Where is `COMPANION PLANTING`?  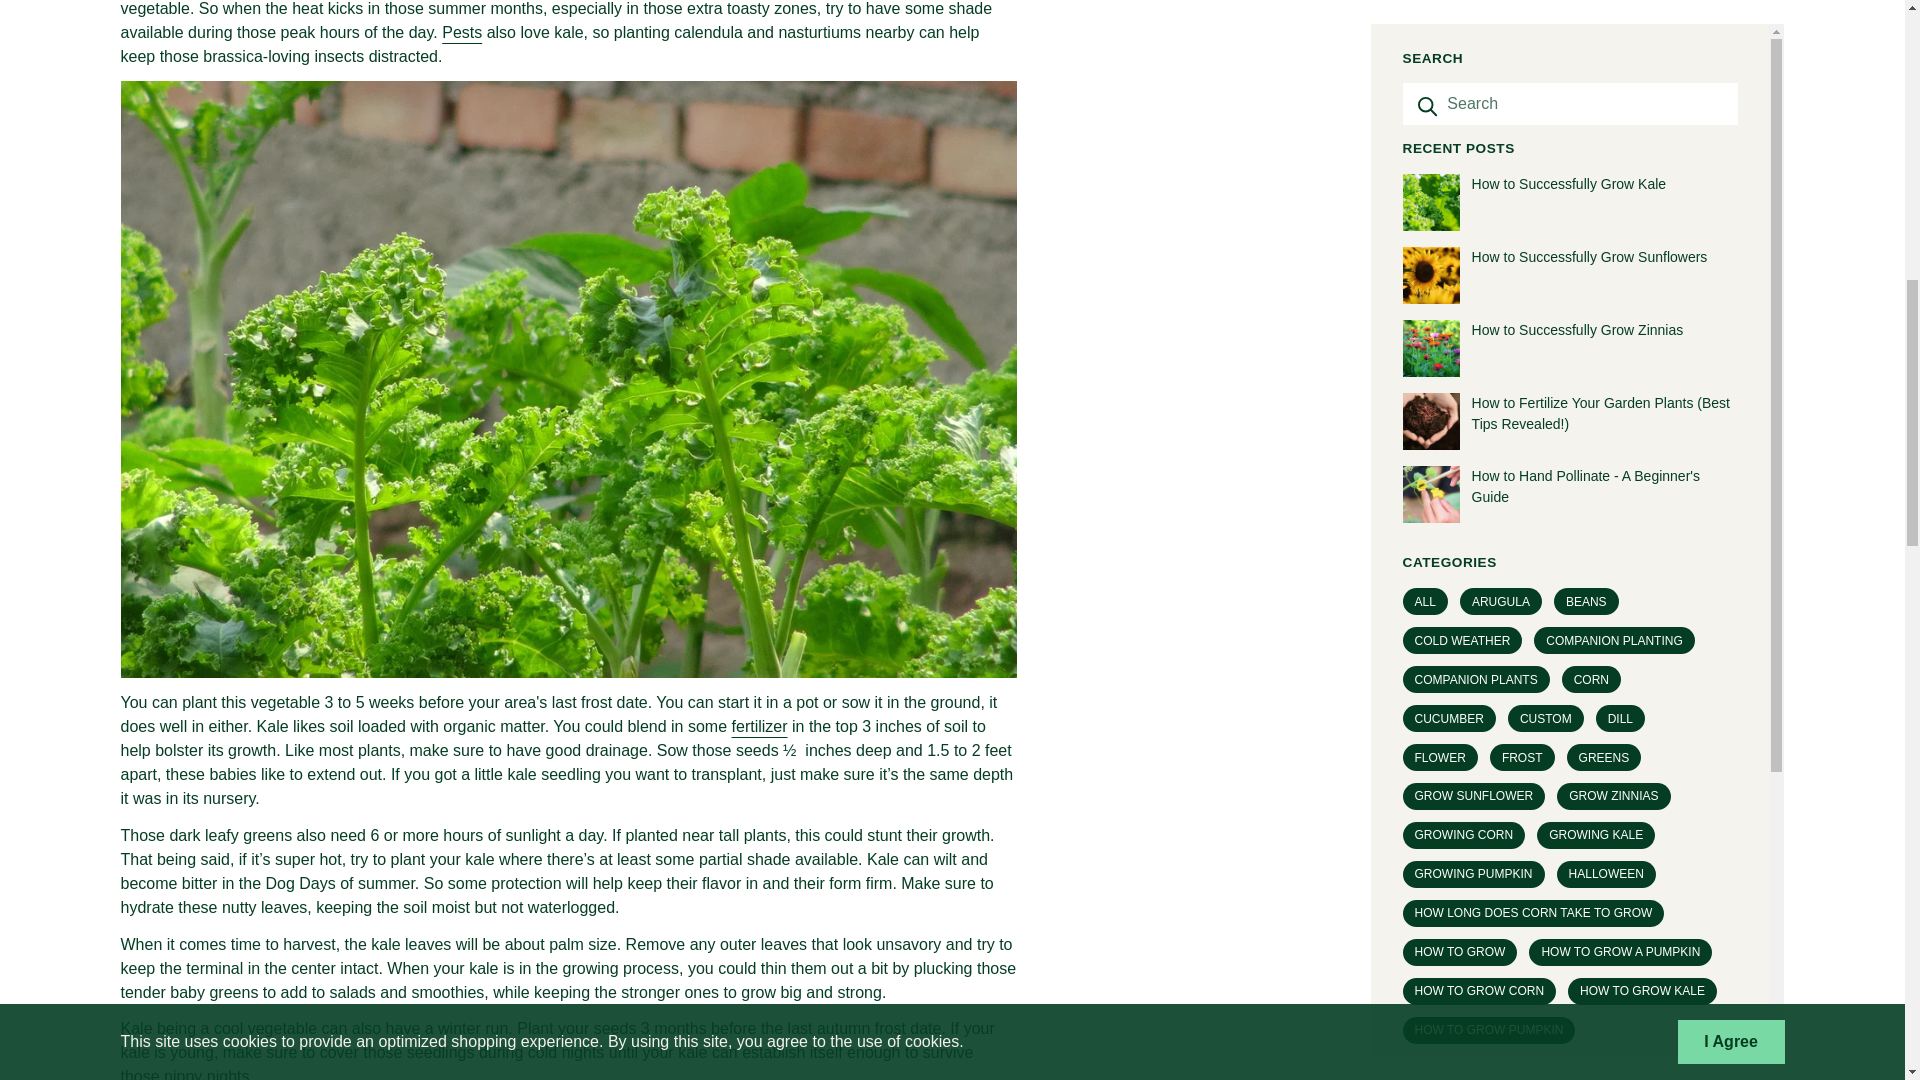 COMPANION PLANTING is located at coordinates (1614, 230).